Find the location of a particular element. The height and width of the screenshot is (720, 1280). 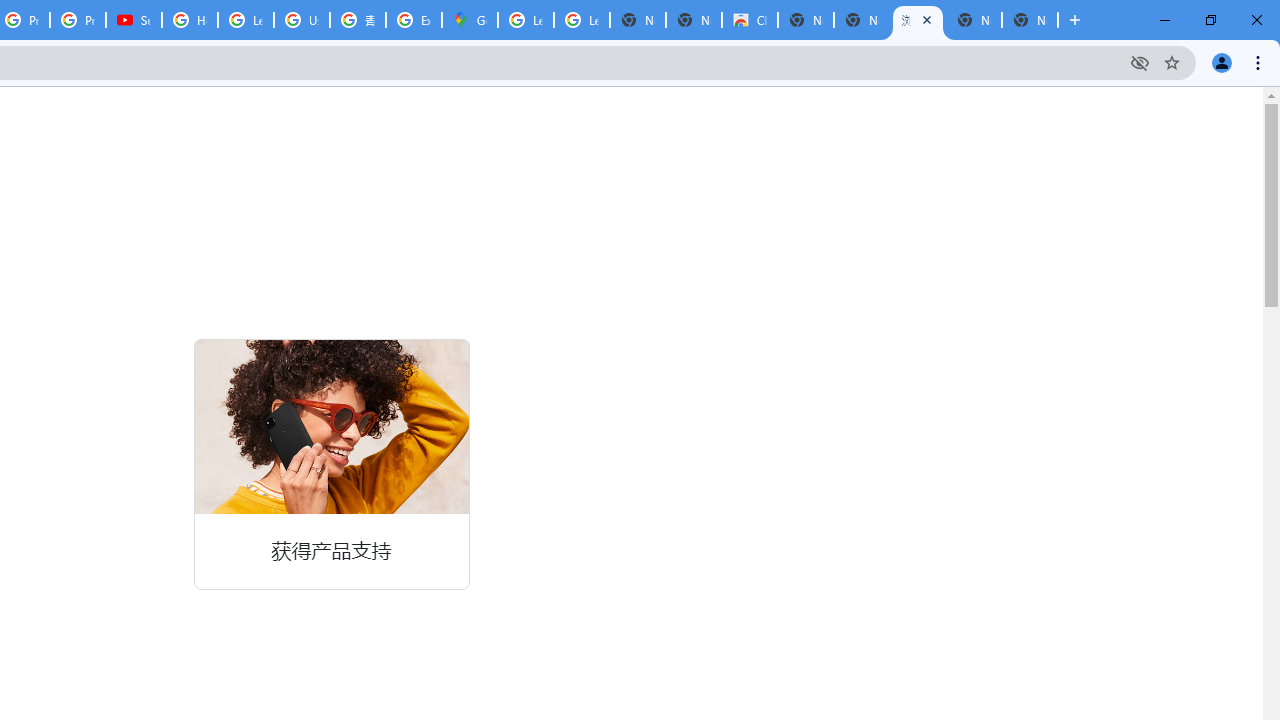

Explore new street-level details - Google Maps Help is located at coordinates (414, 20).